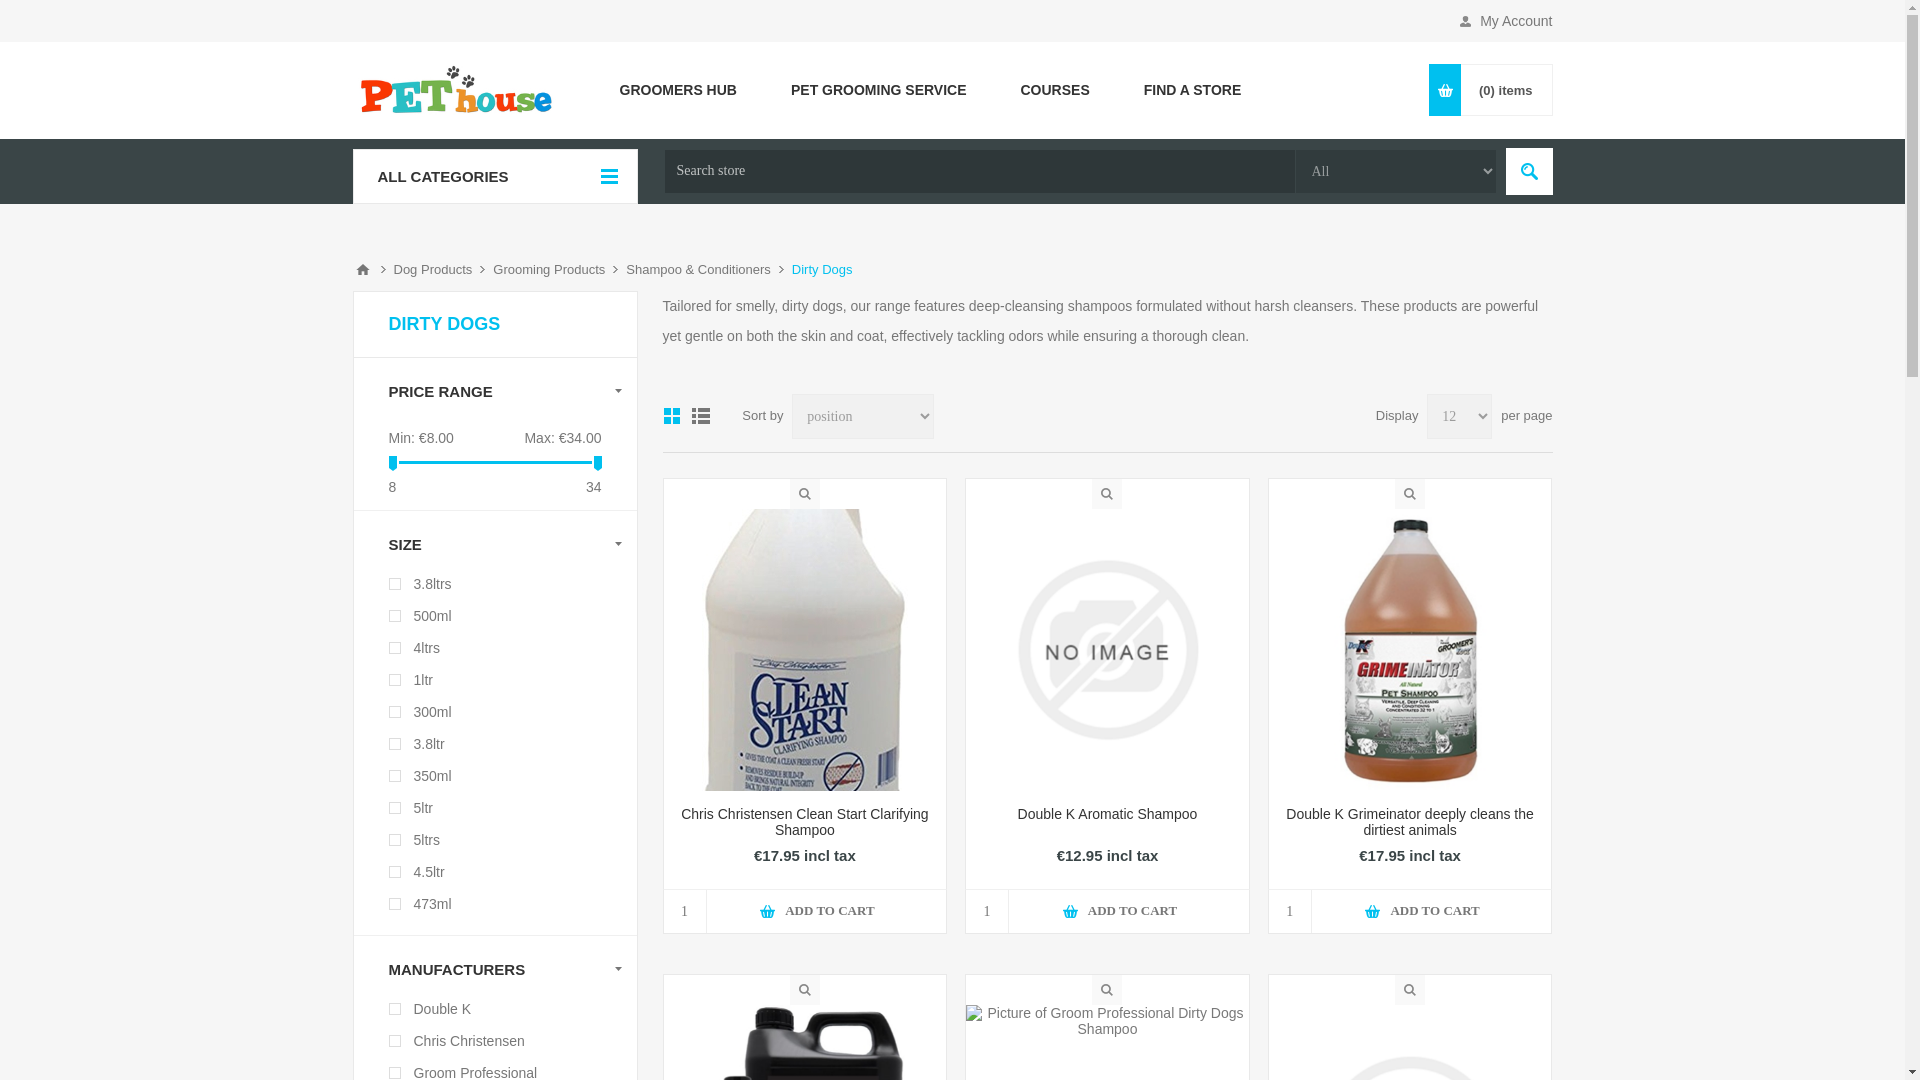 This screenshot has width=1920, height=1080. Describe the element at coordinates (1193, 89) in the screenshot. I see `Find a Store` at that location.